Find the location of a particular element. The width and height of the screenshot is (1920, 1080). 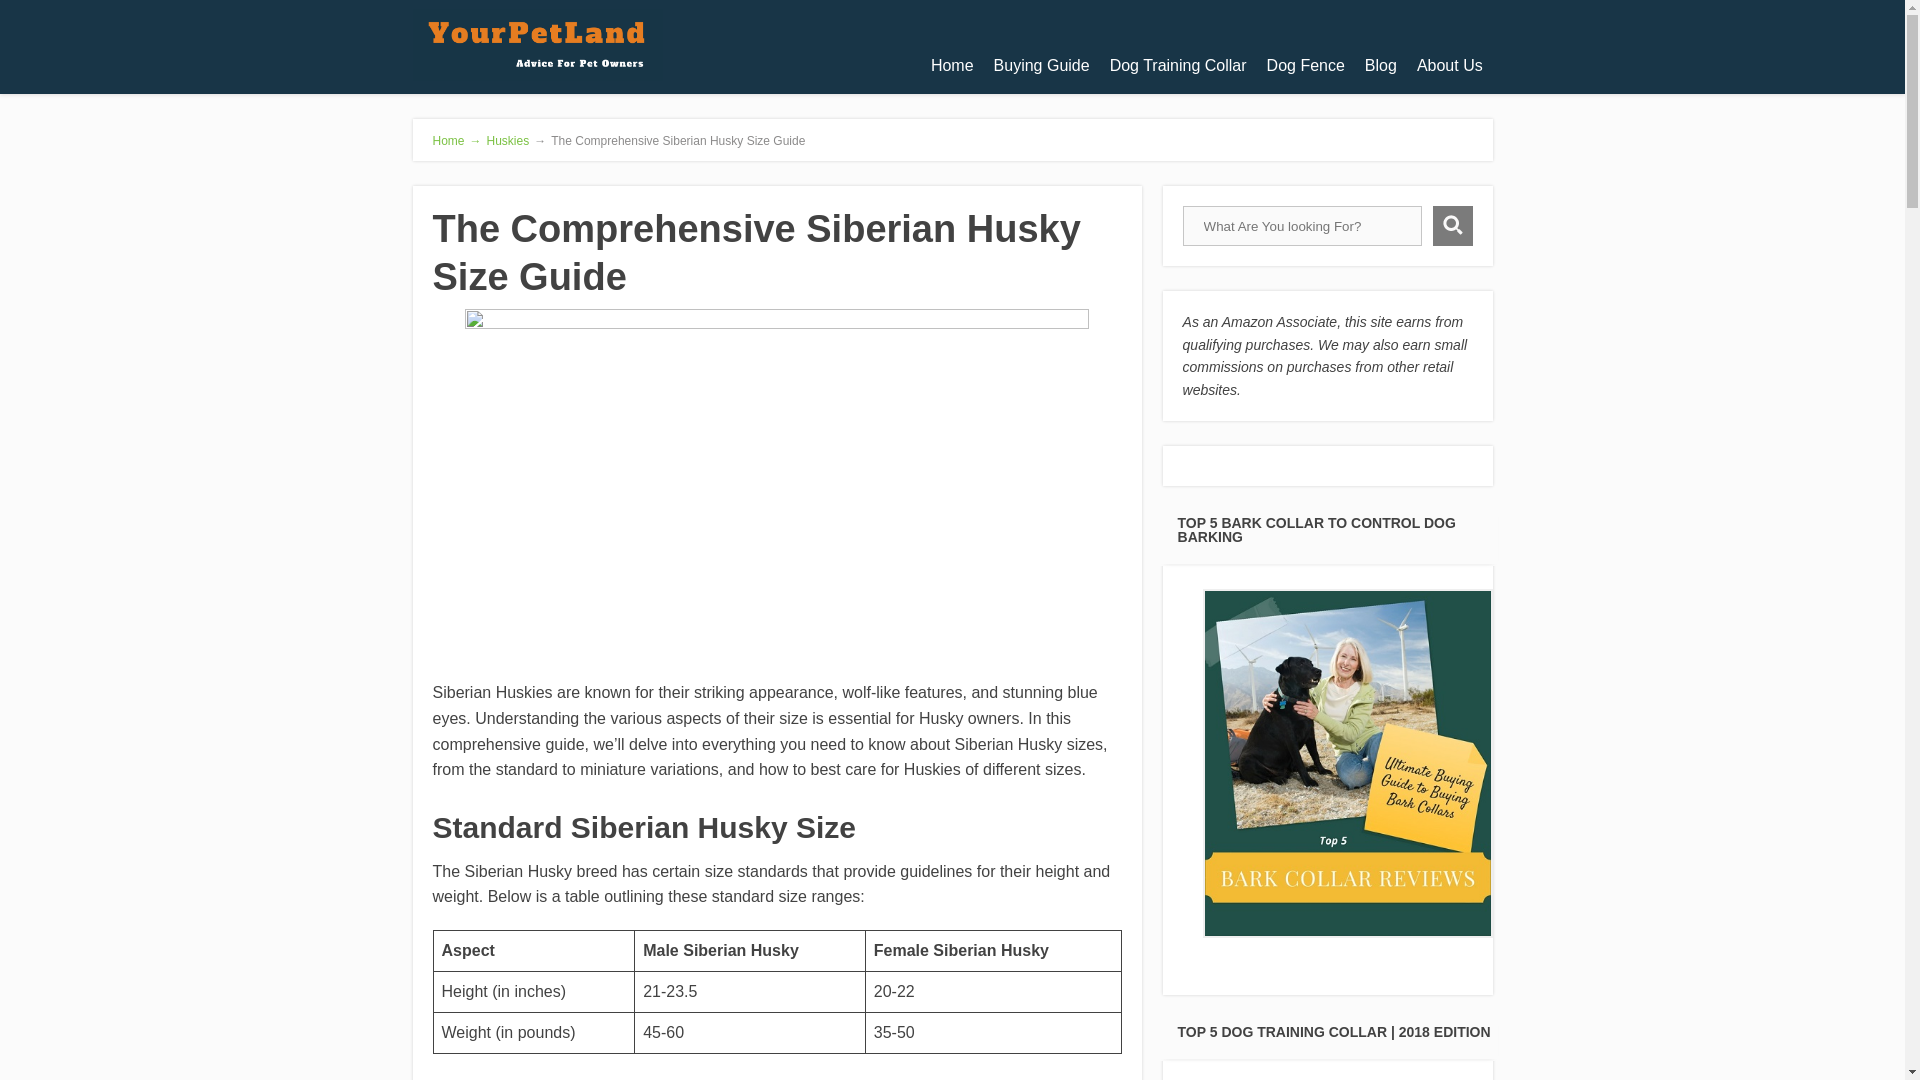

Home is located at coordinates (952, 66).